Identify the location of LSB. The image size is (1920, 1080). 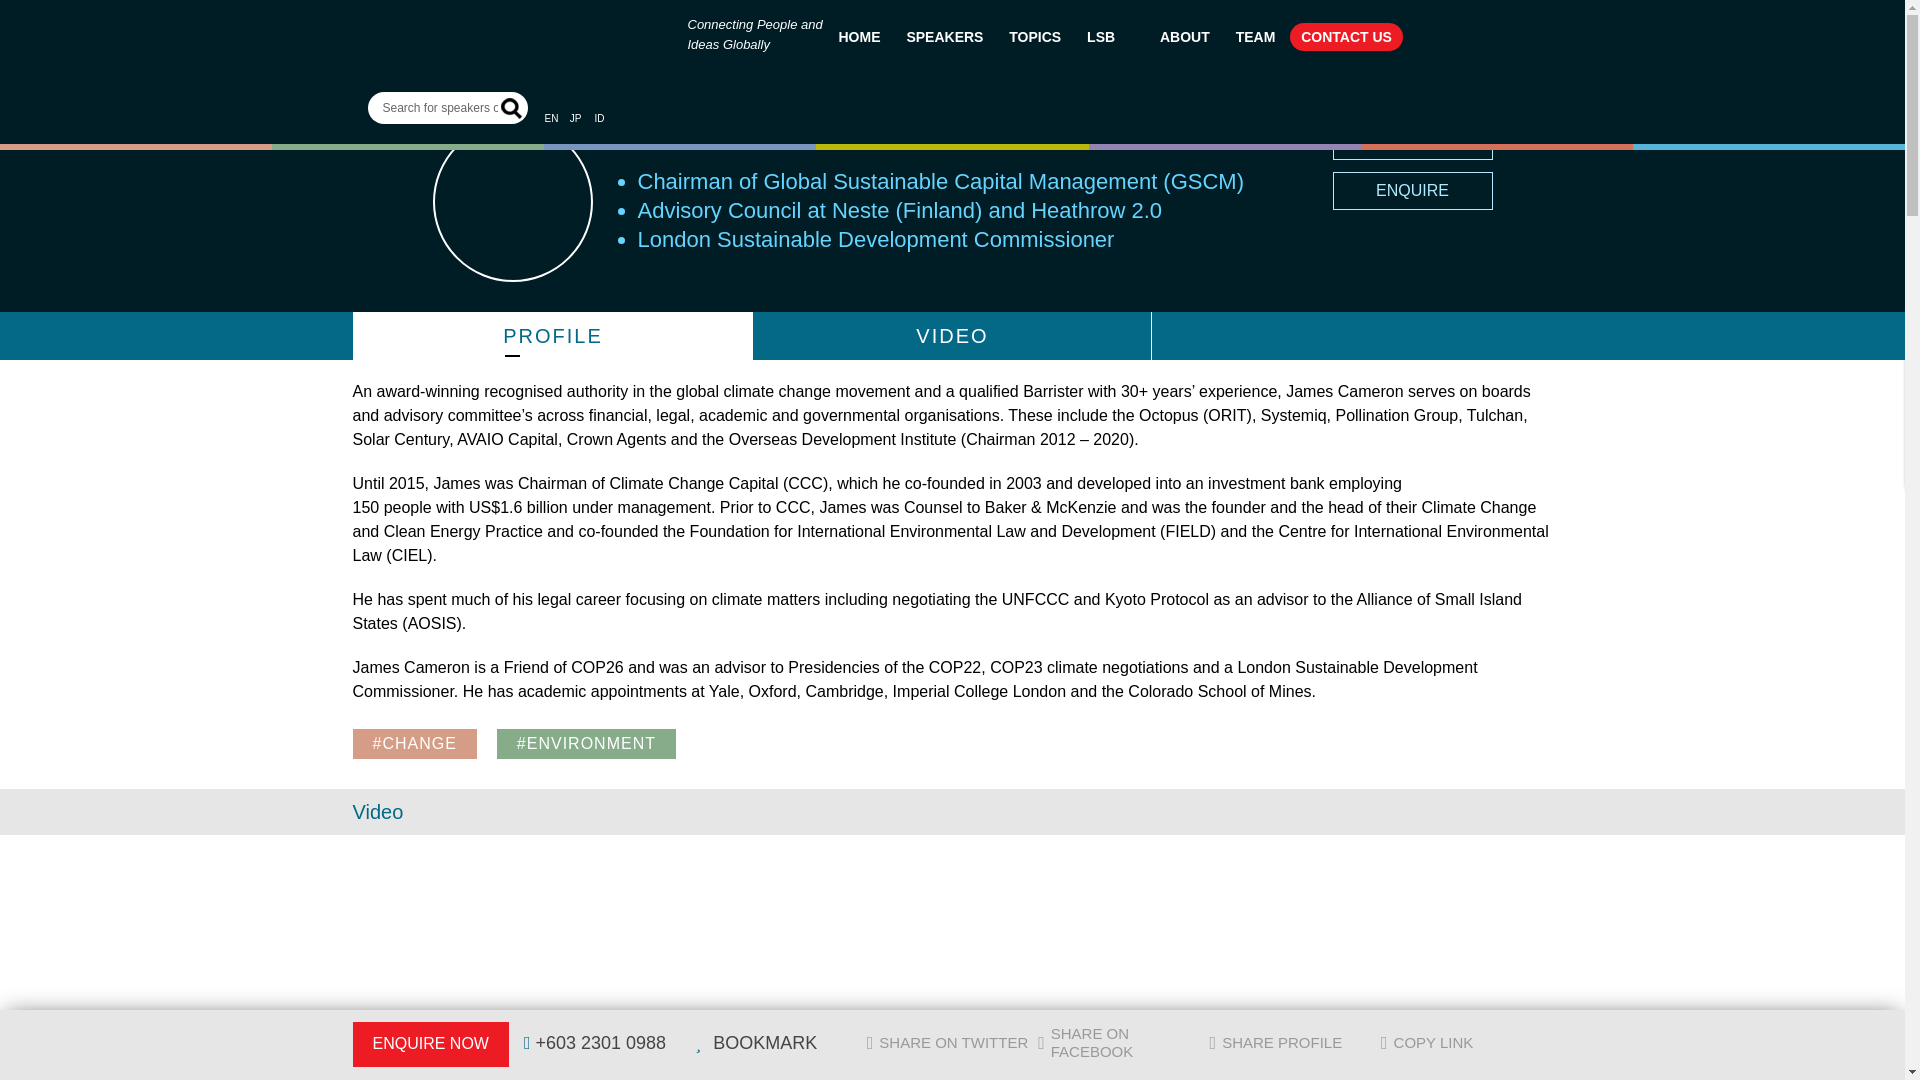
(1110, 36).